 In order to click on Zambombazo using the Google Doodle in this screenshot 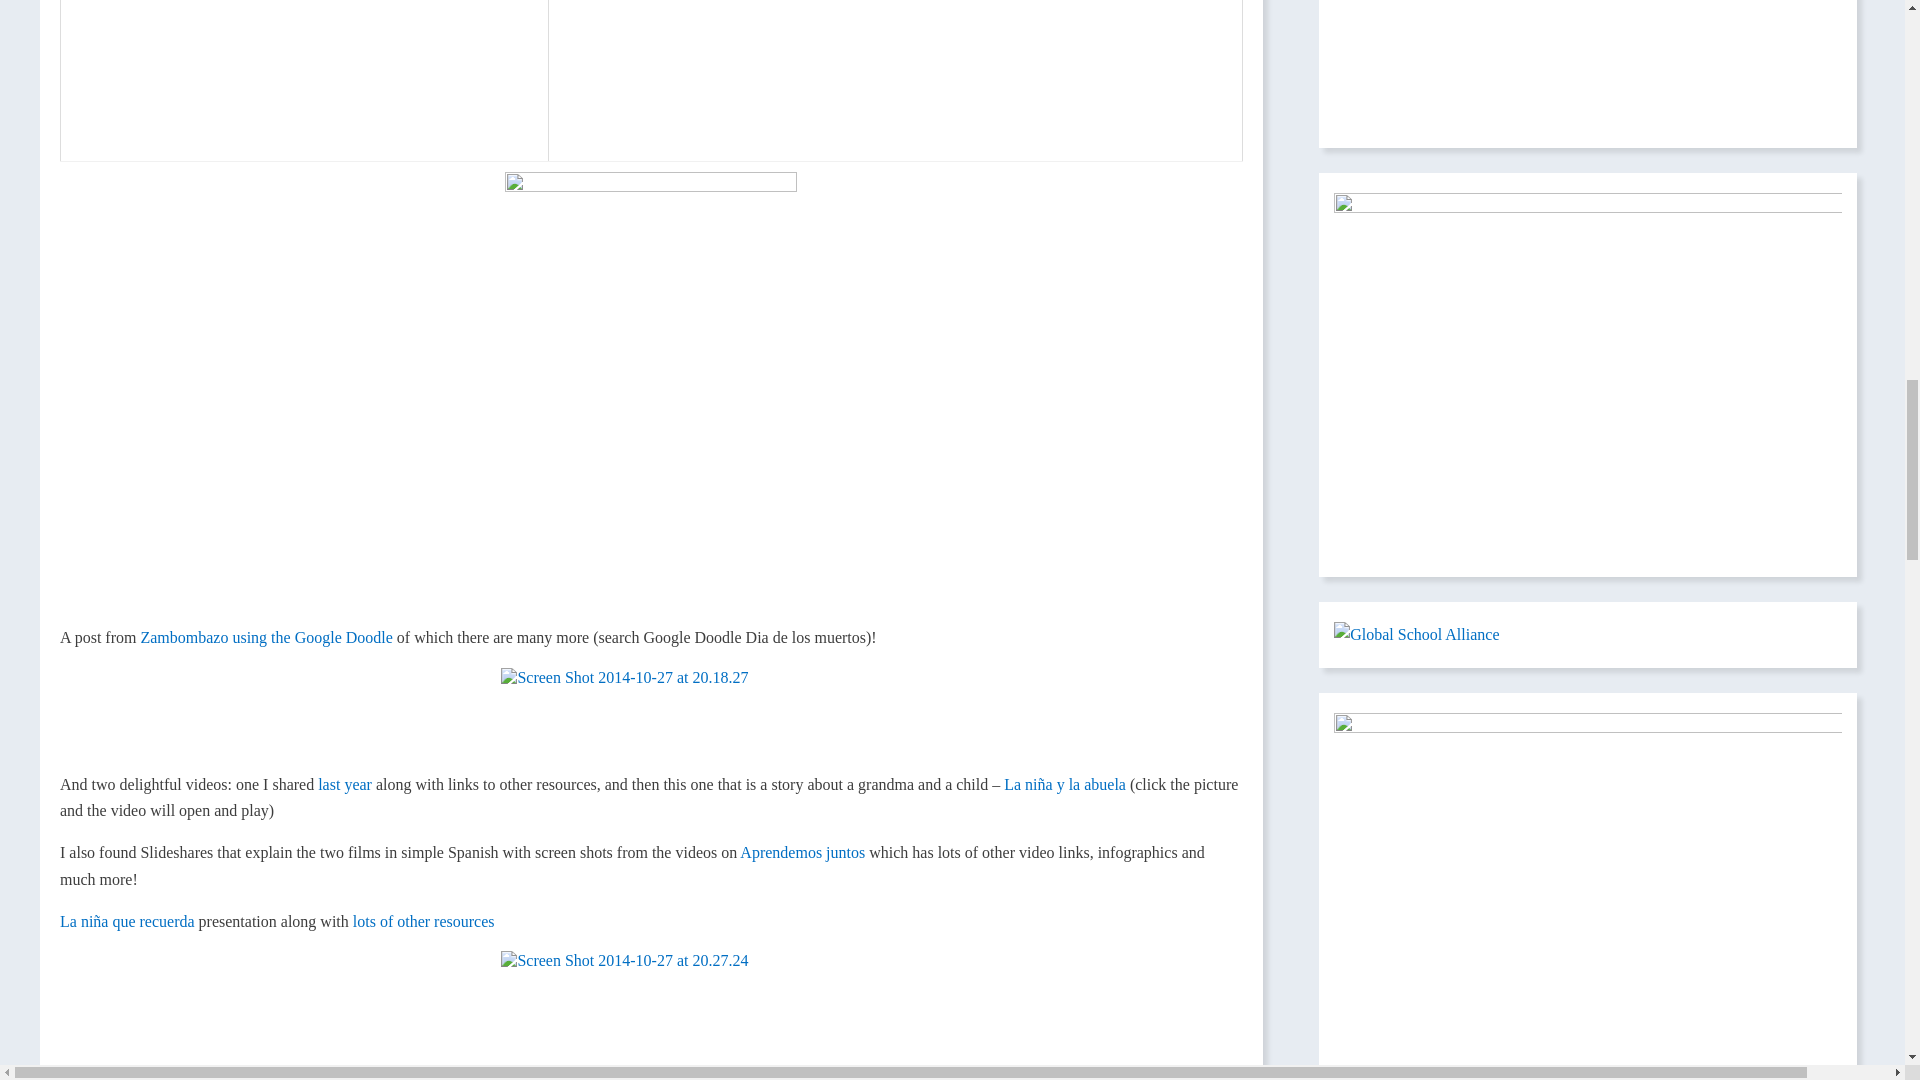, I will do `click(266, 636)`.